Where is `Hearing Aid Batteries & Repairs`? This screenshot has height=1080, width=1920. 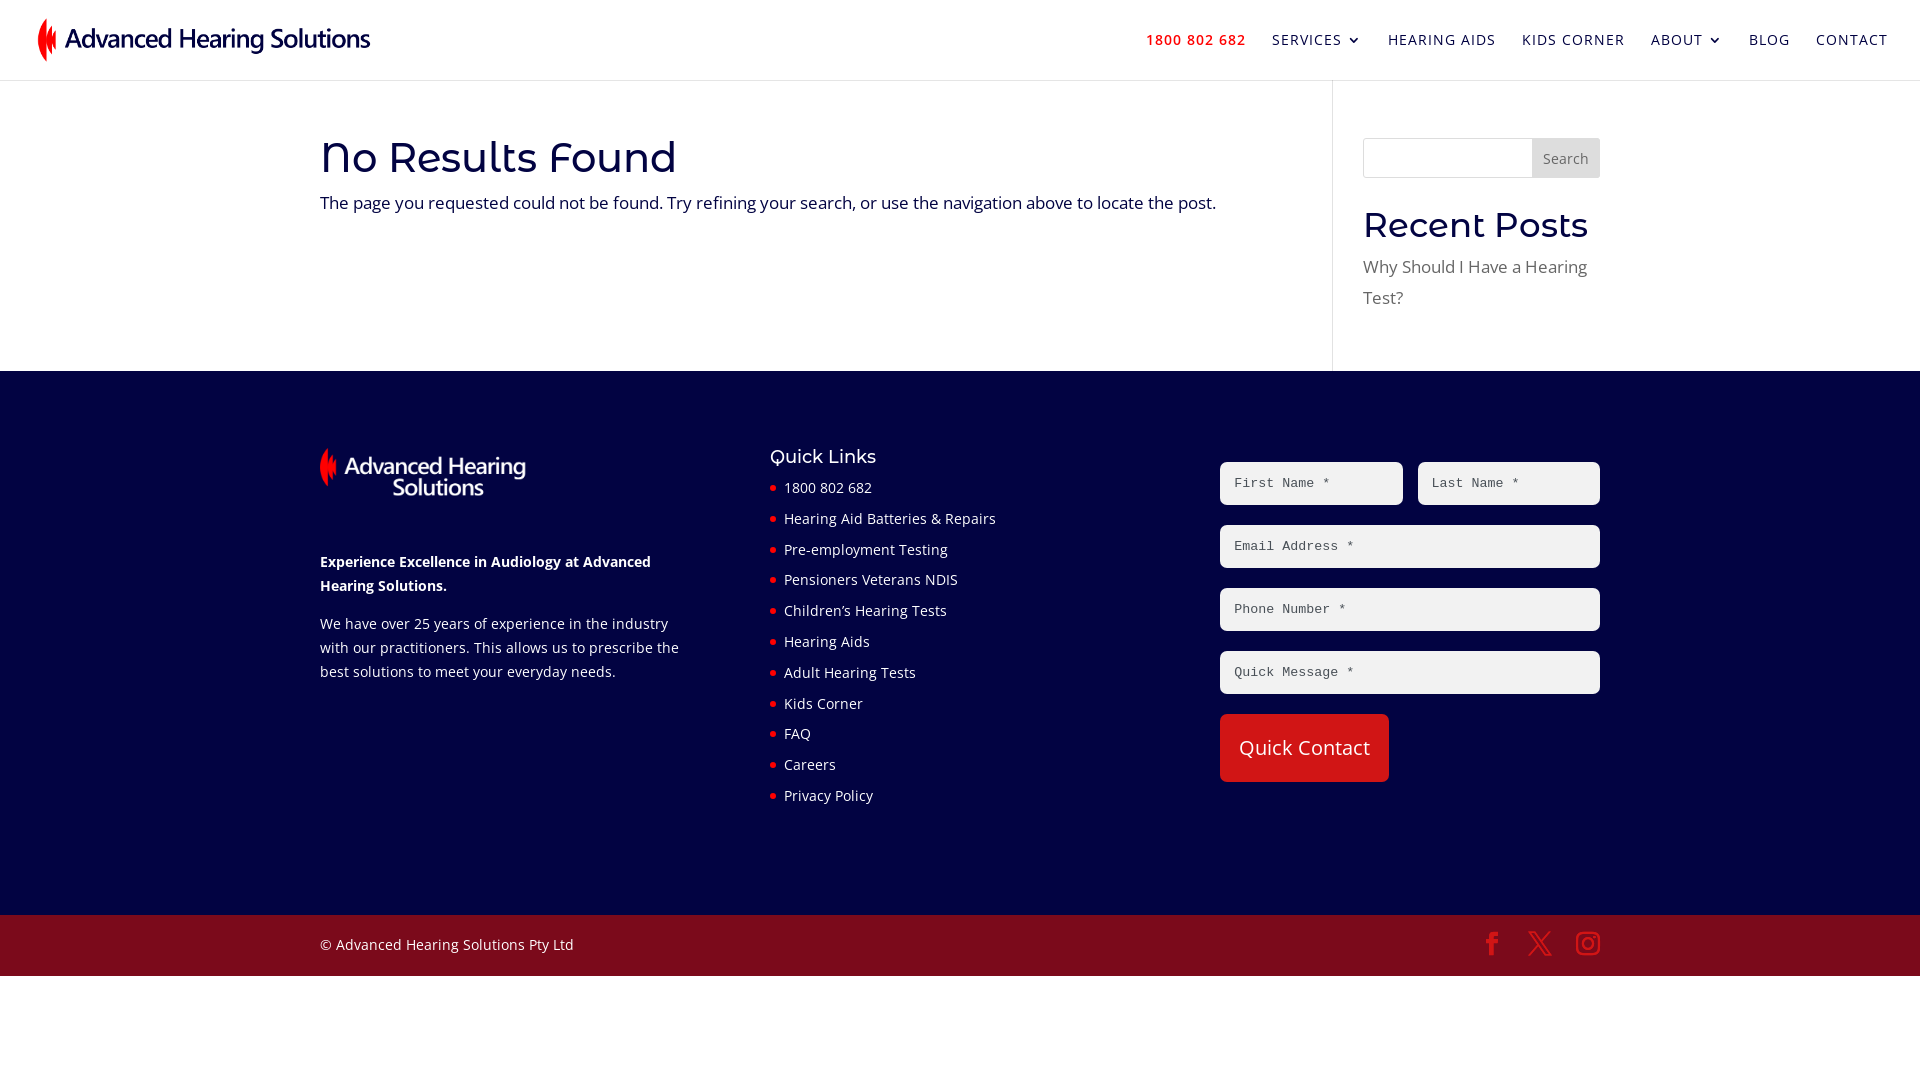
Hearing Aid Batteries & Repairs is located at coordinates (890, 518).